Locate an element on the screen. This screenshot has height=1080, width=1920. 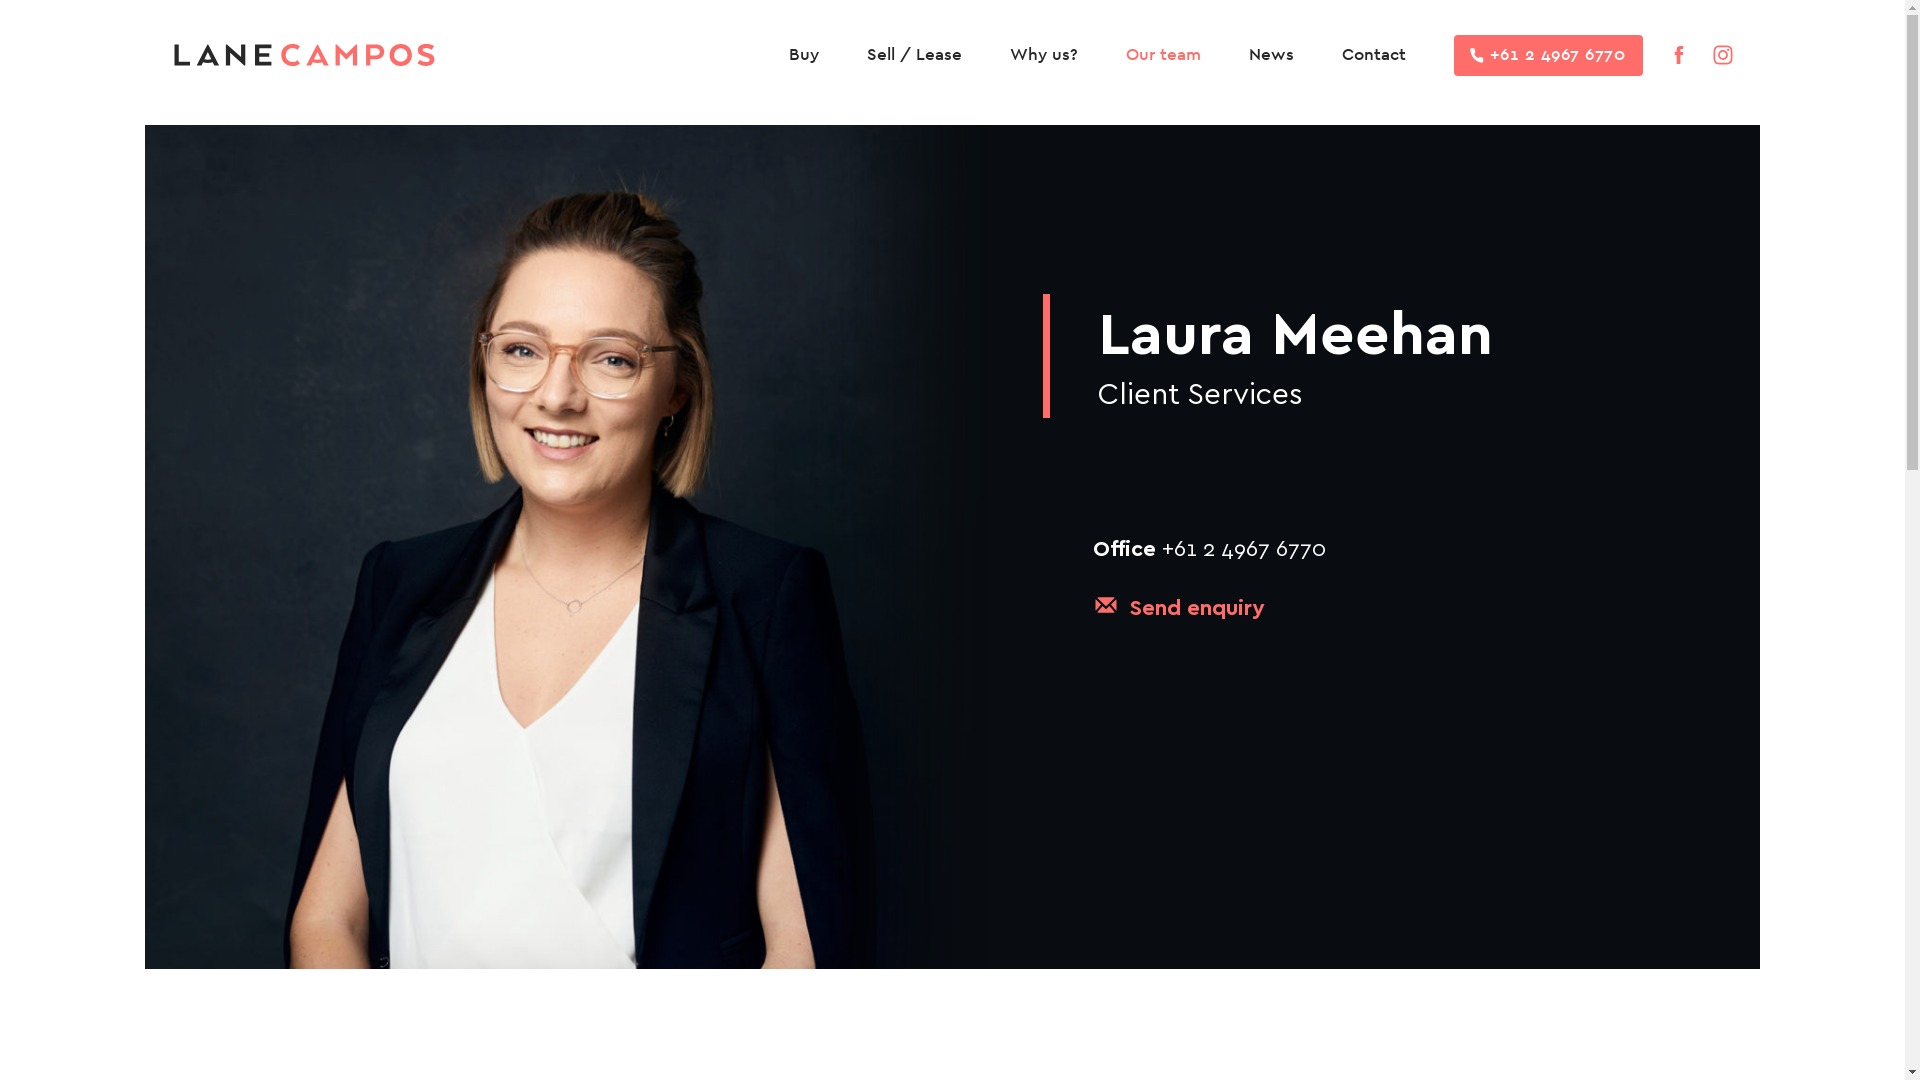
Why us? is located at coordinates (1044, 55).